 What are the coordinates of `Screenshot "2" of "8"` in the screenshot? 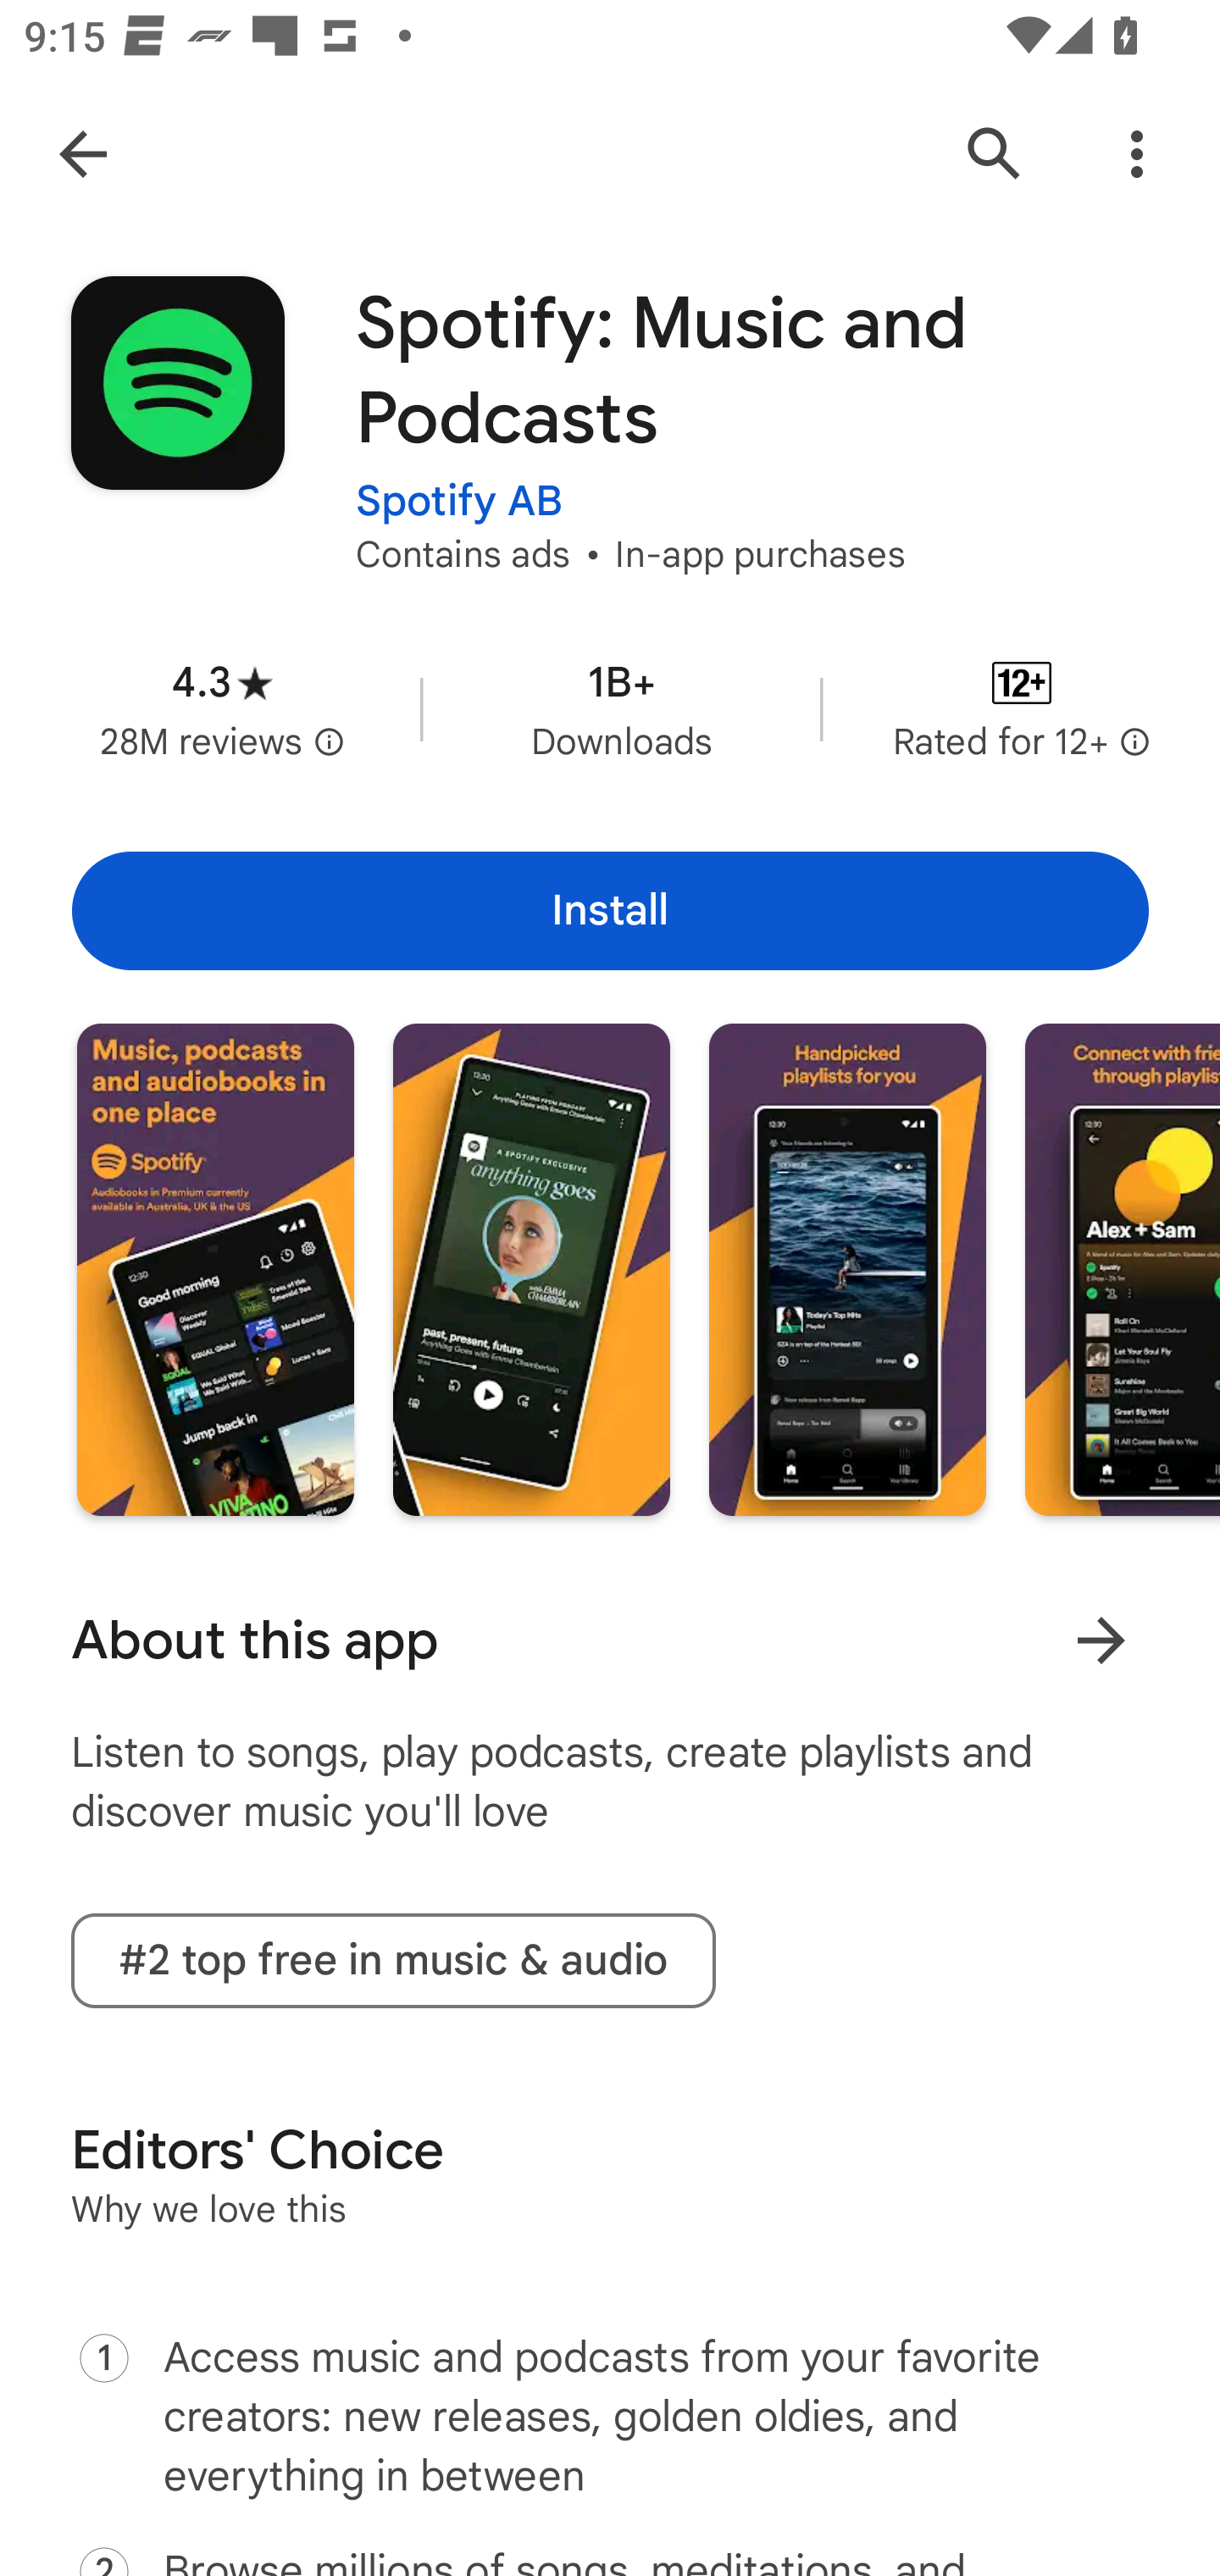 It's located at (530, 1268).